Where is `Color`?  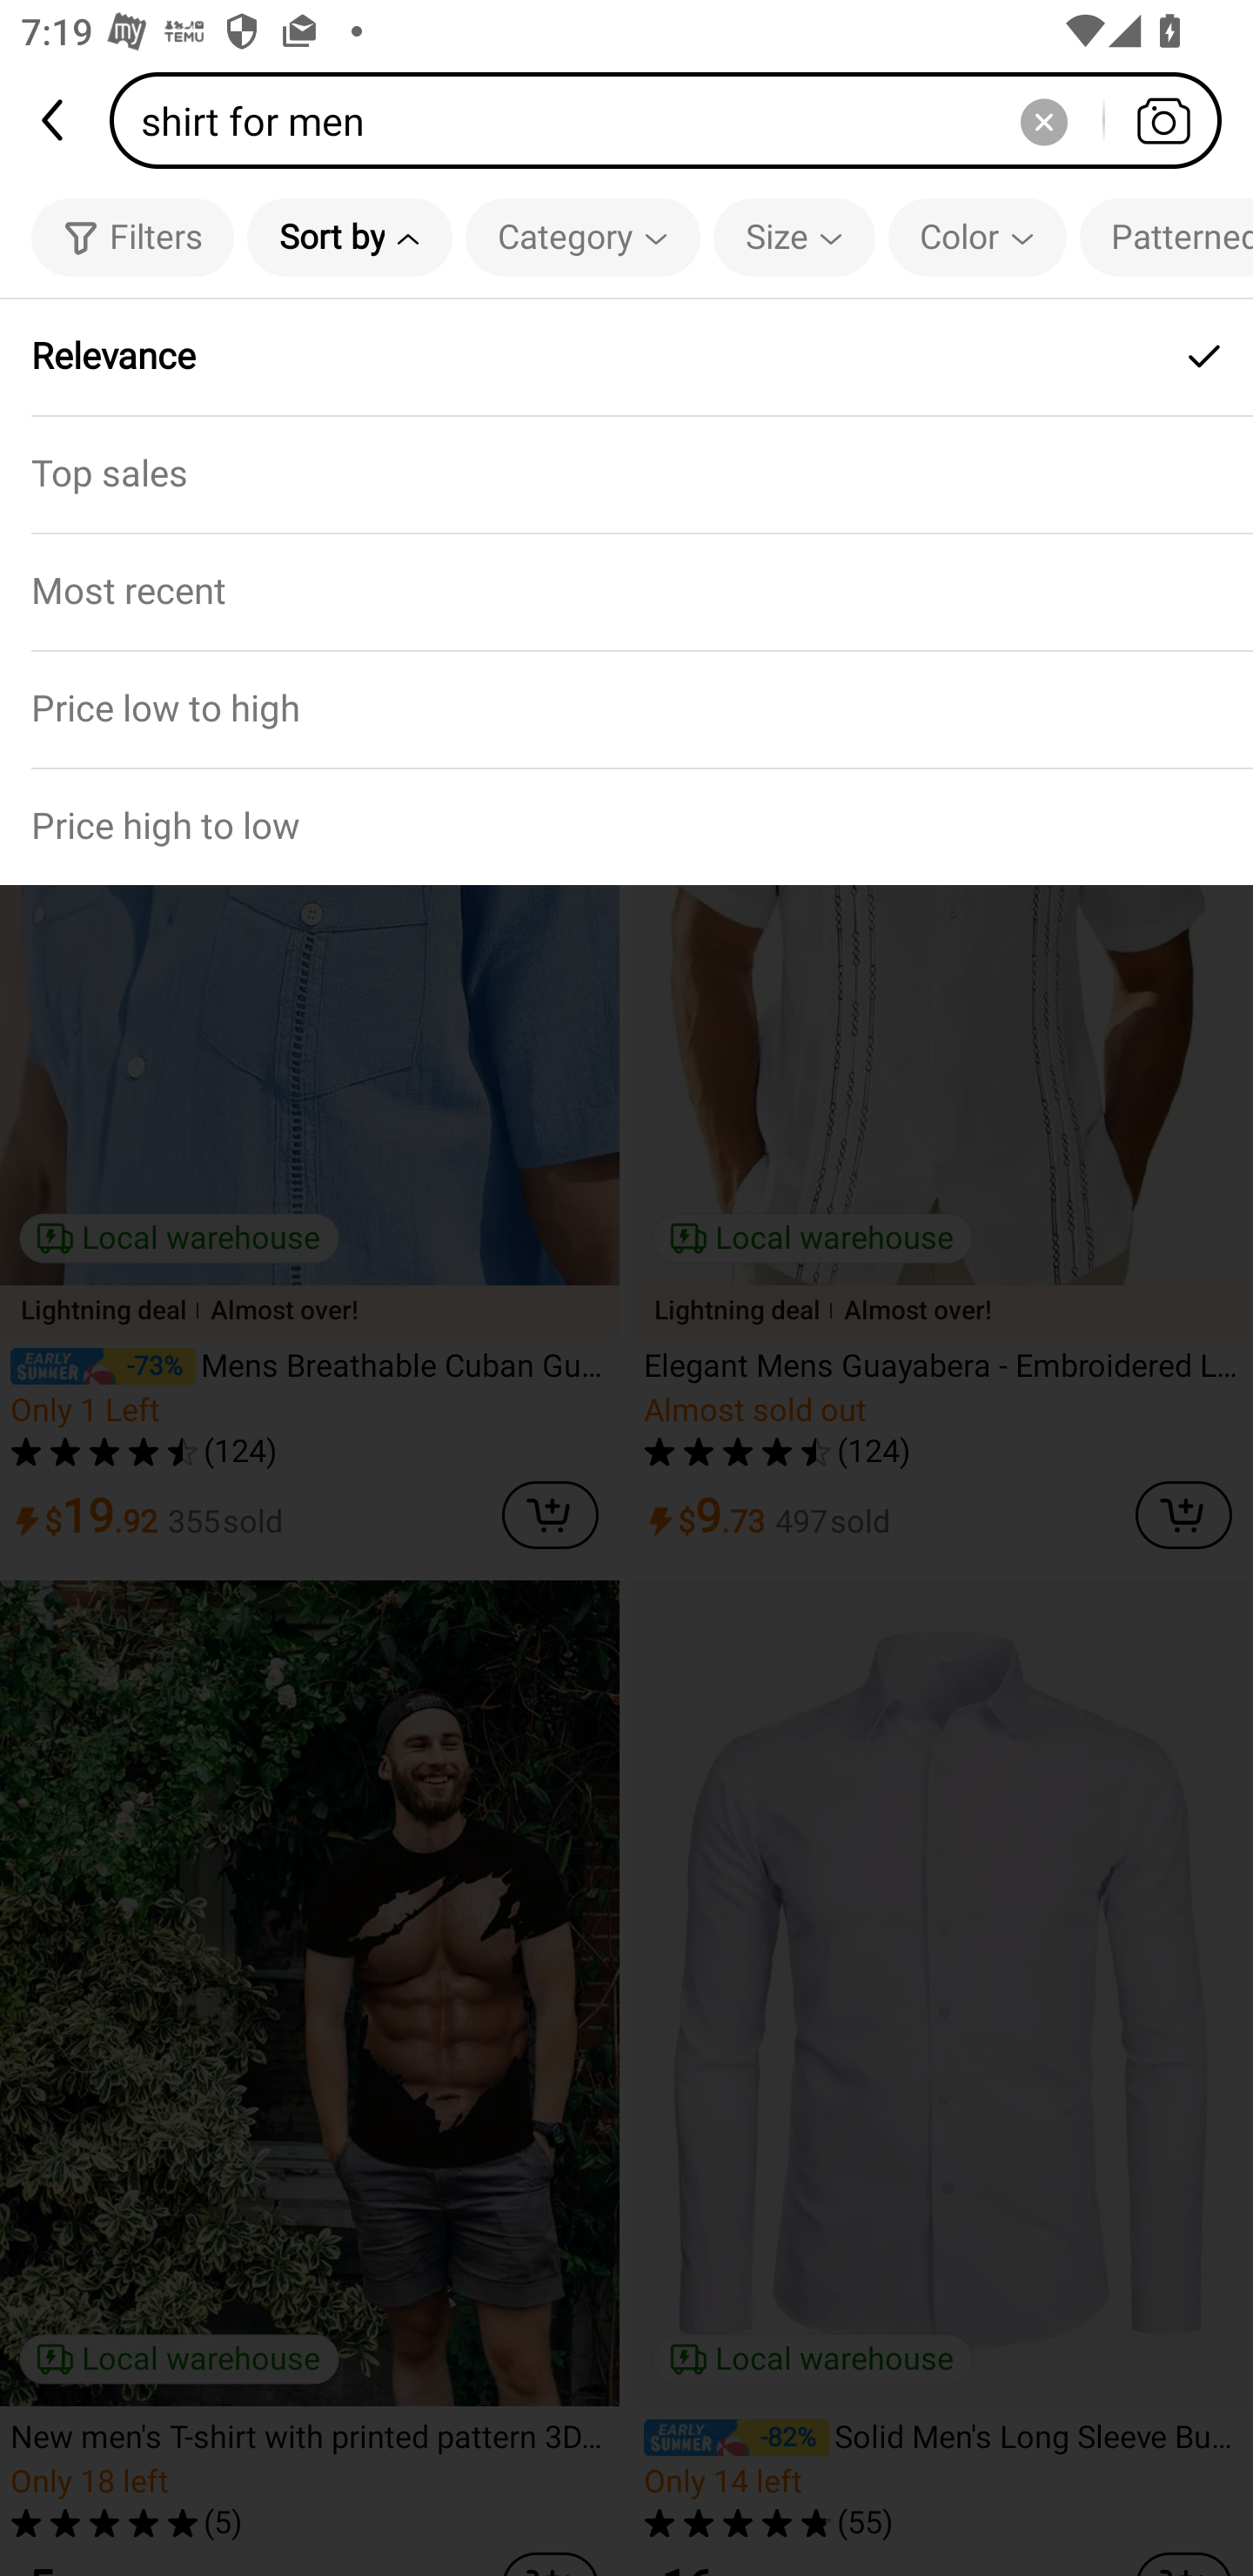
Color is located at coordinates (976, 237).